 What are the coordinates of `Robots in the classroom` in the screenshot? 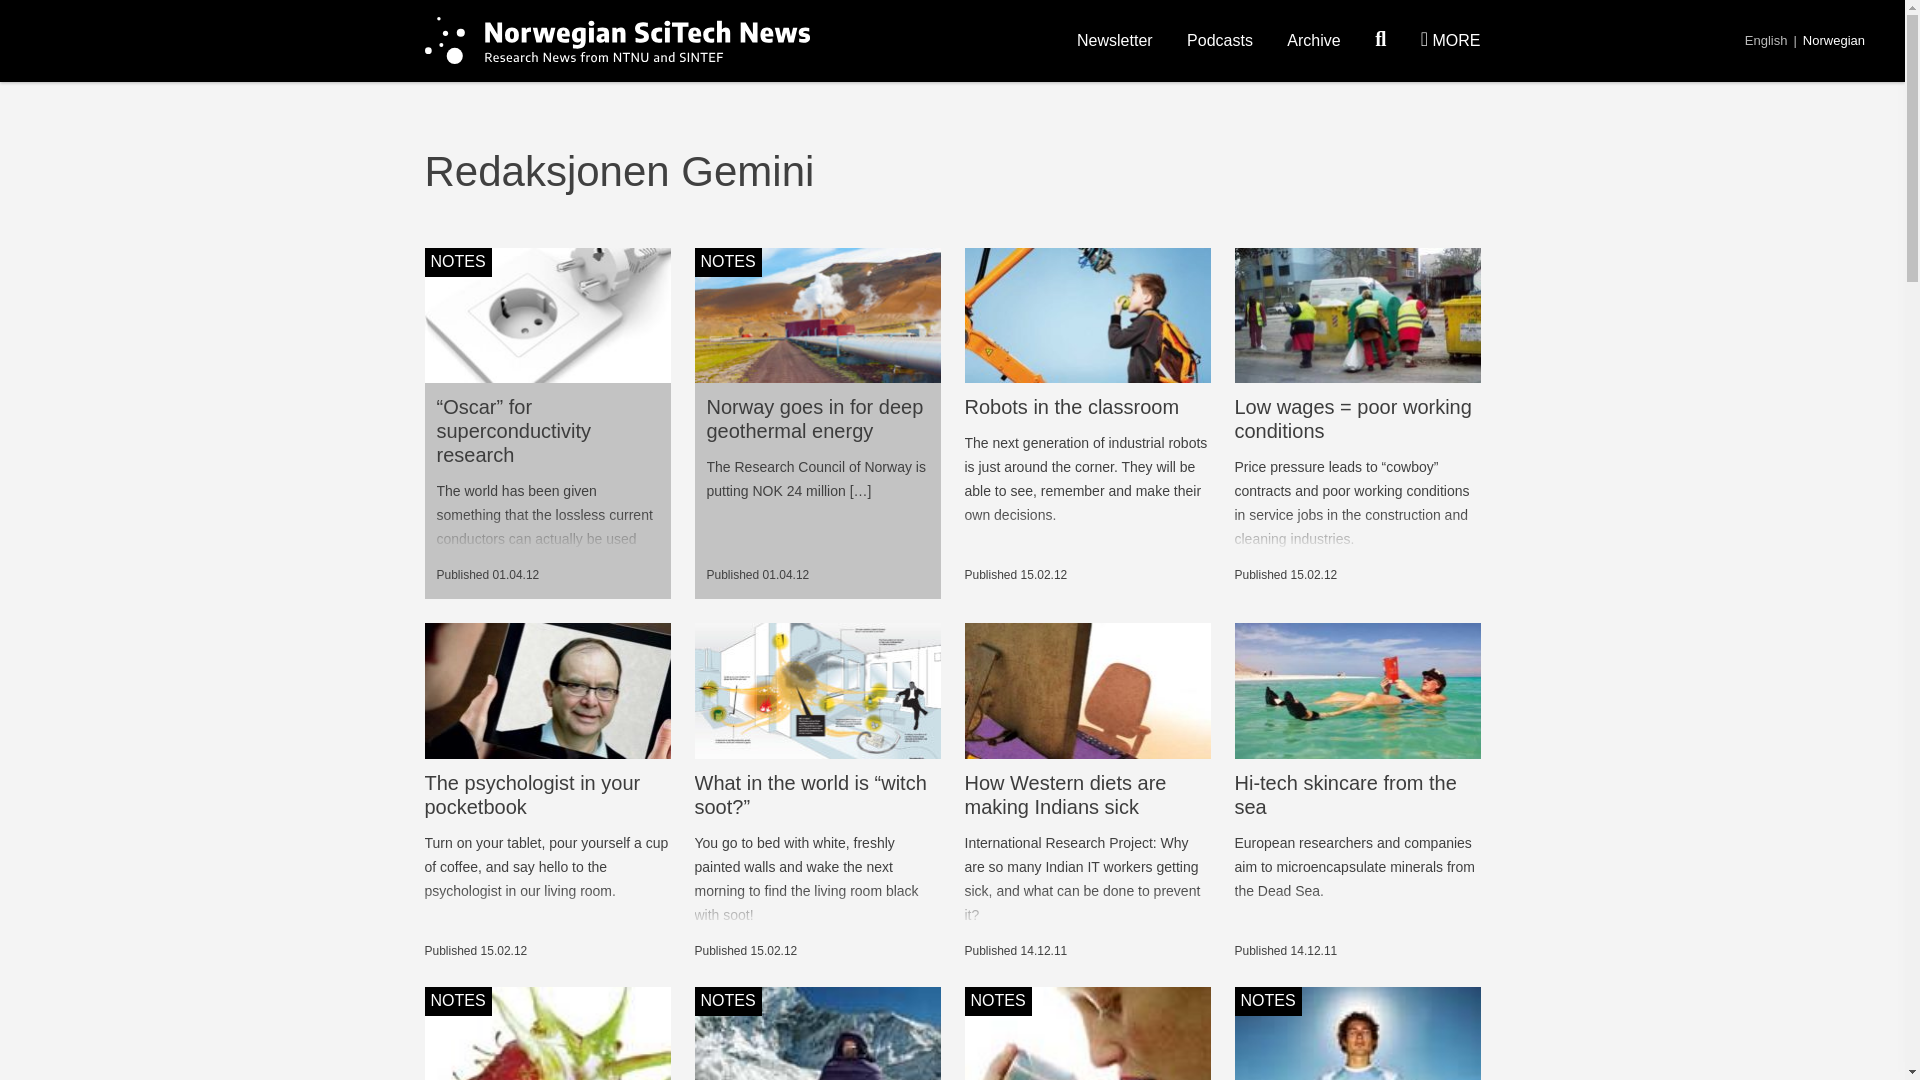 It's located at (1070, 406).